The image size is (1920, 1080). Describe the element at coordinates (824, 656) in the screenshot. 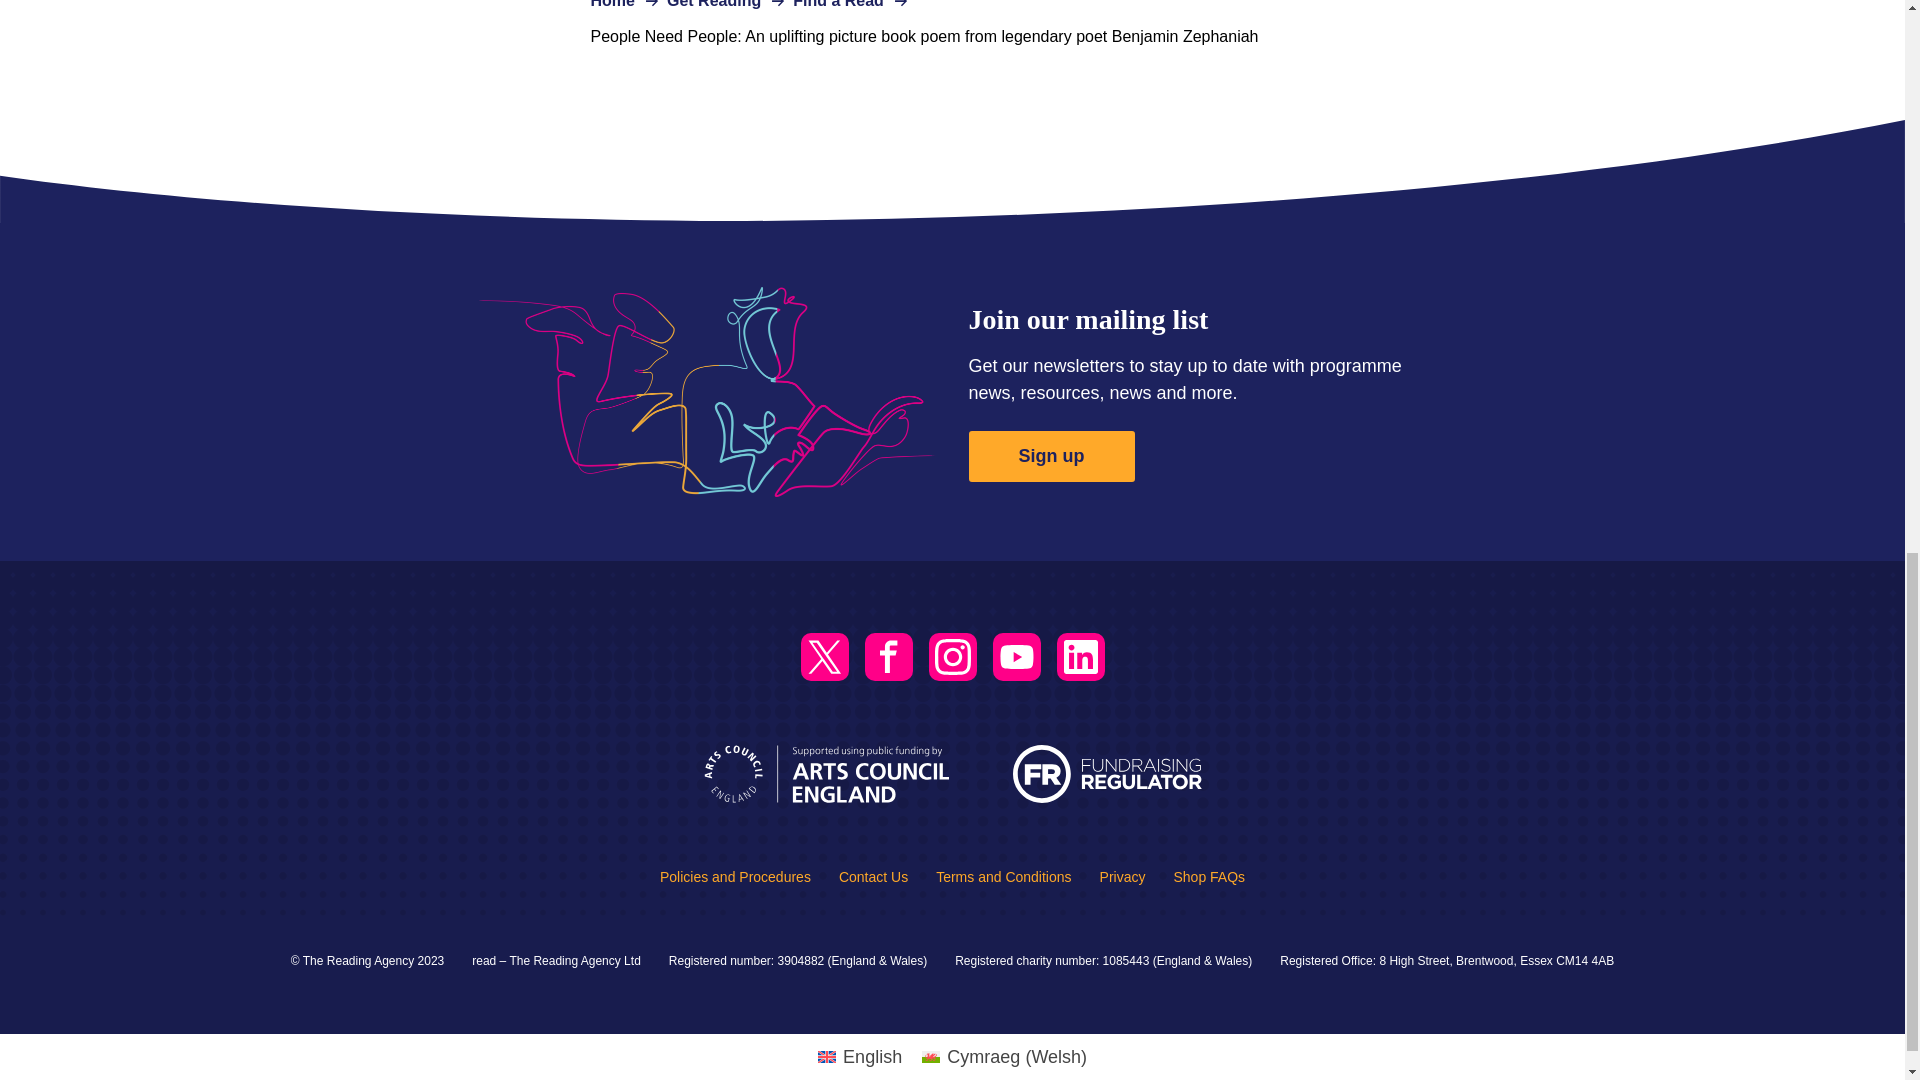

I see `Twitter` at that location.